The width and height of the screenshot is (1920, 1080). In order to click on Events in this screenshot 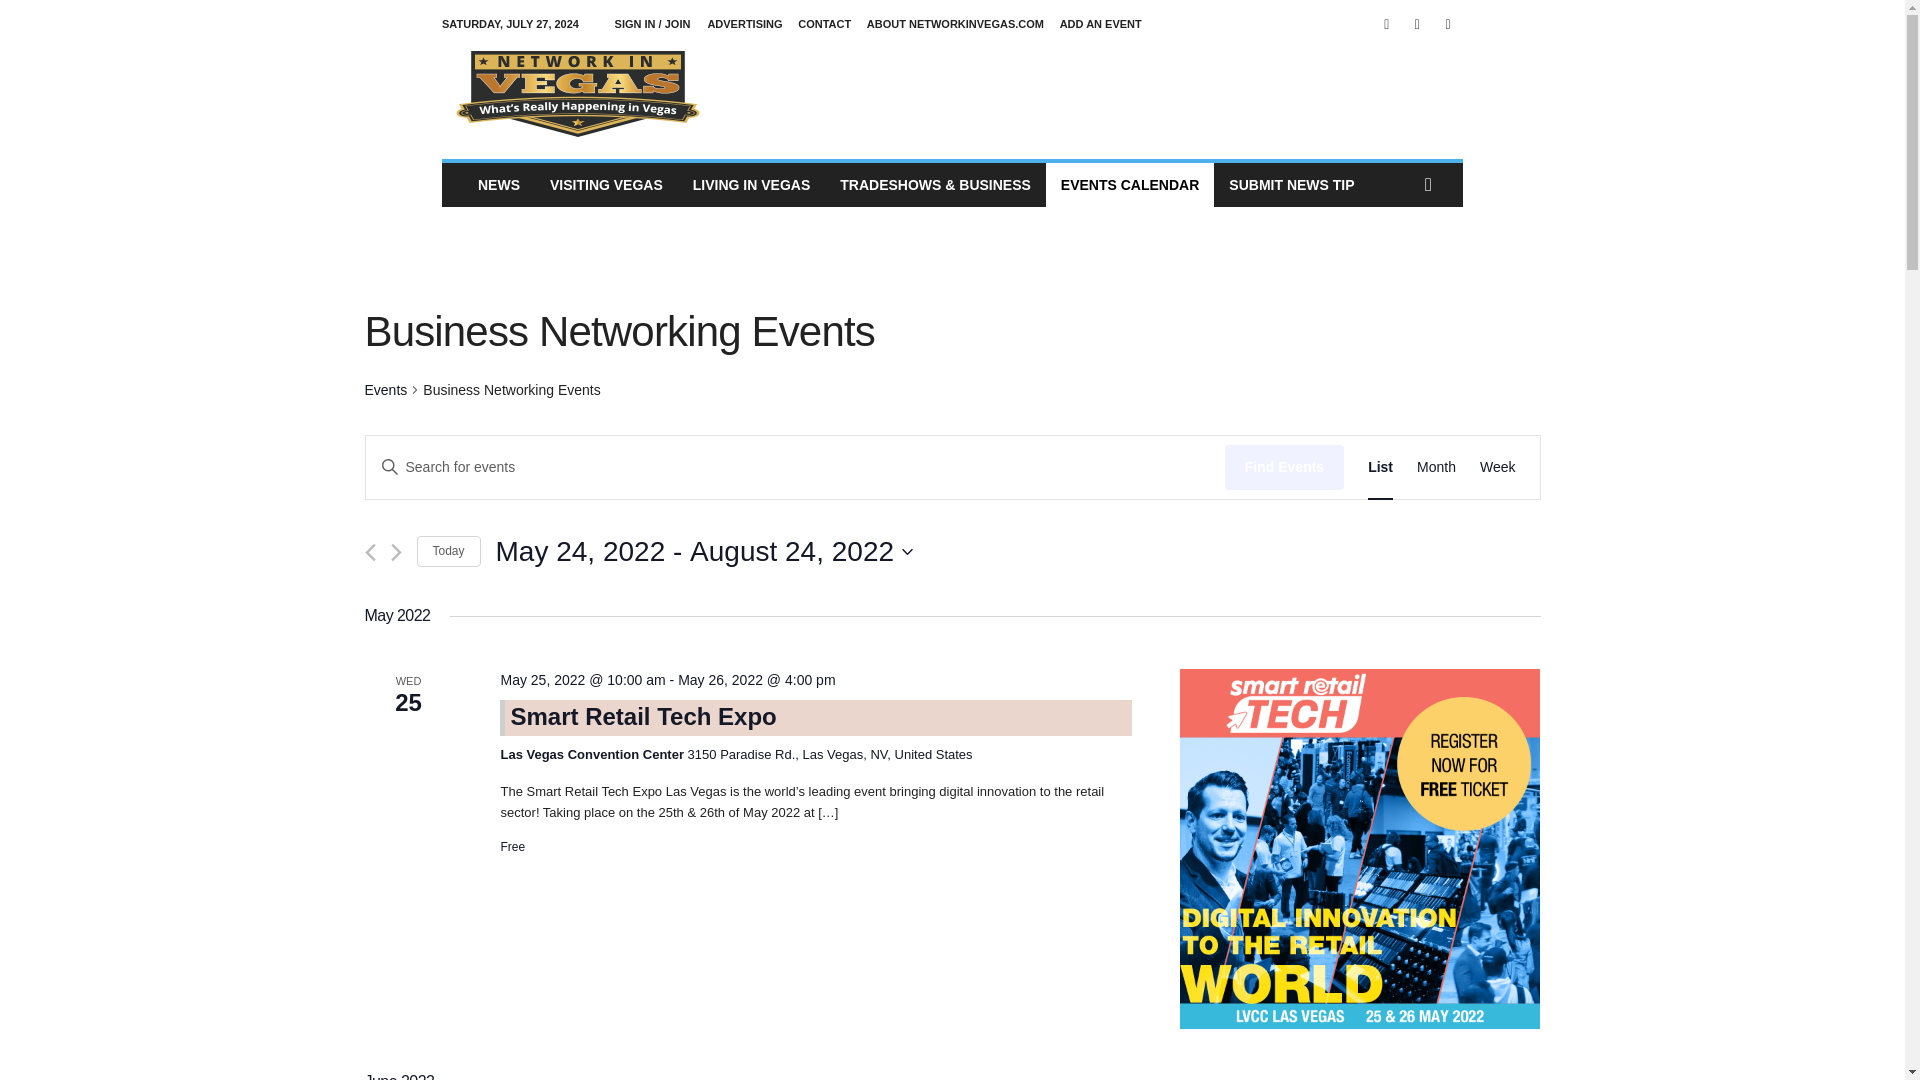, I will do `click(386, 390)`.